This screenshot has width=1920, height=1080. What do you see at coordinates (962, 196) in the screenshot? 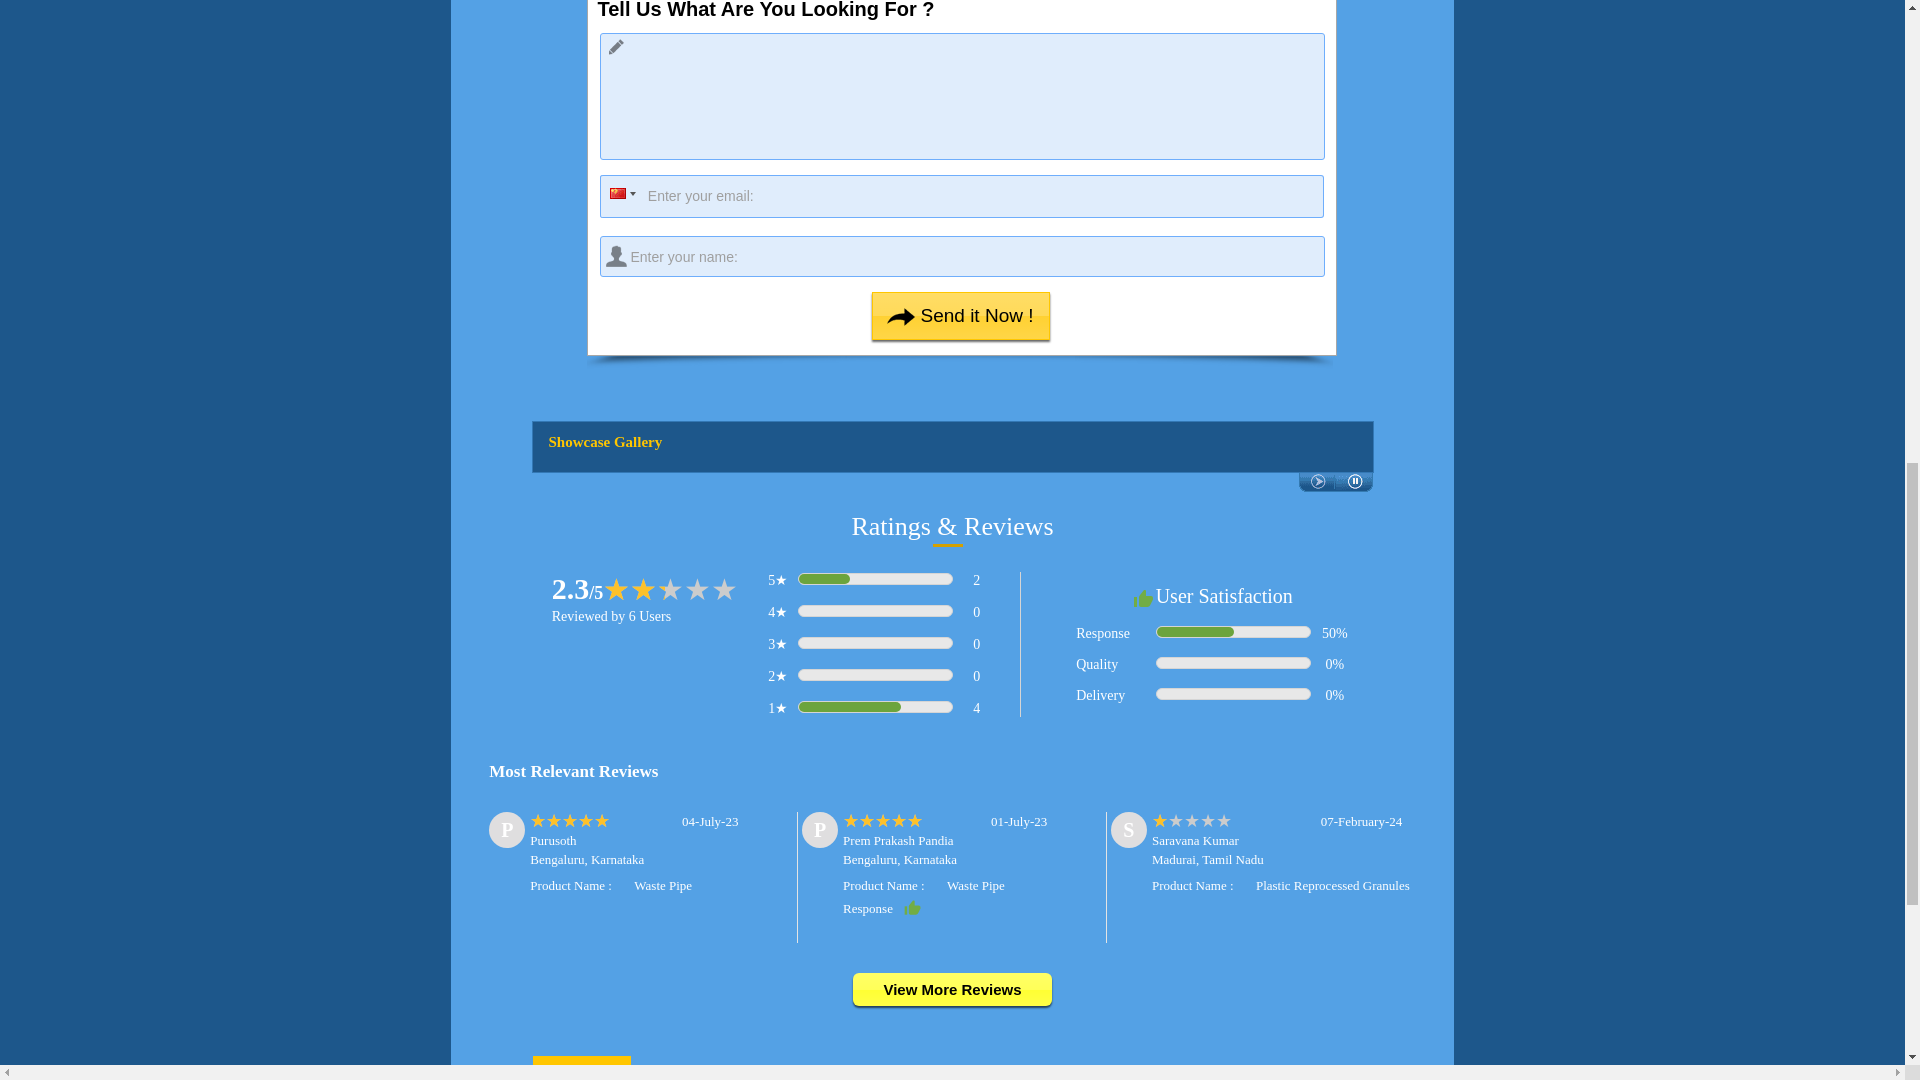
I see `Enter your email:` at bounding box center [962, 196].